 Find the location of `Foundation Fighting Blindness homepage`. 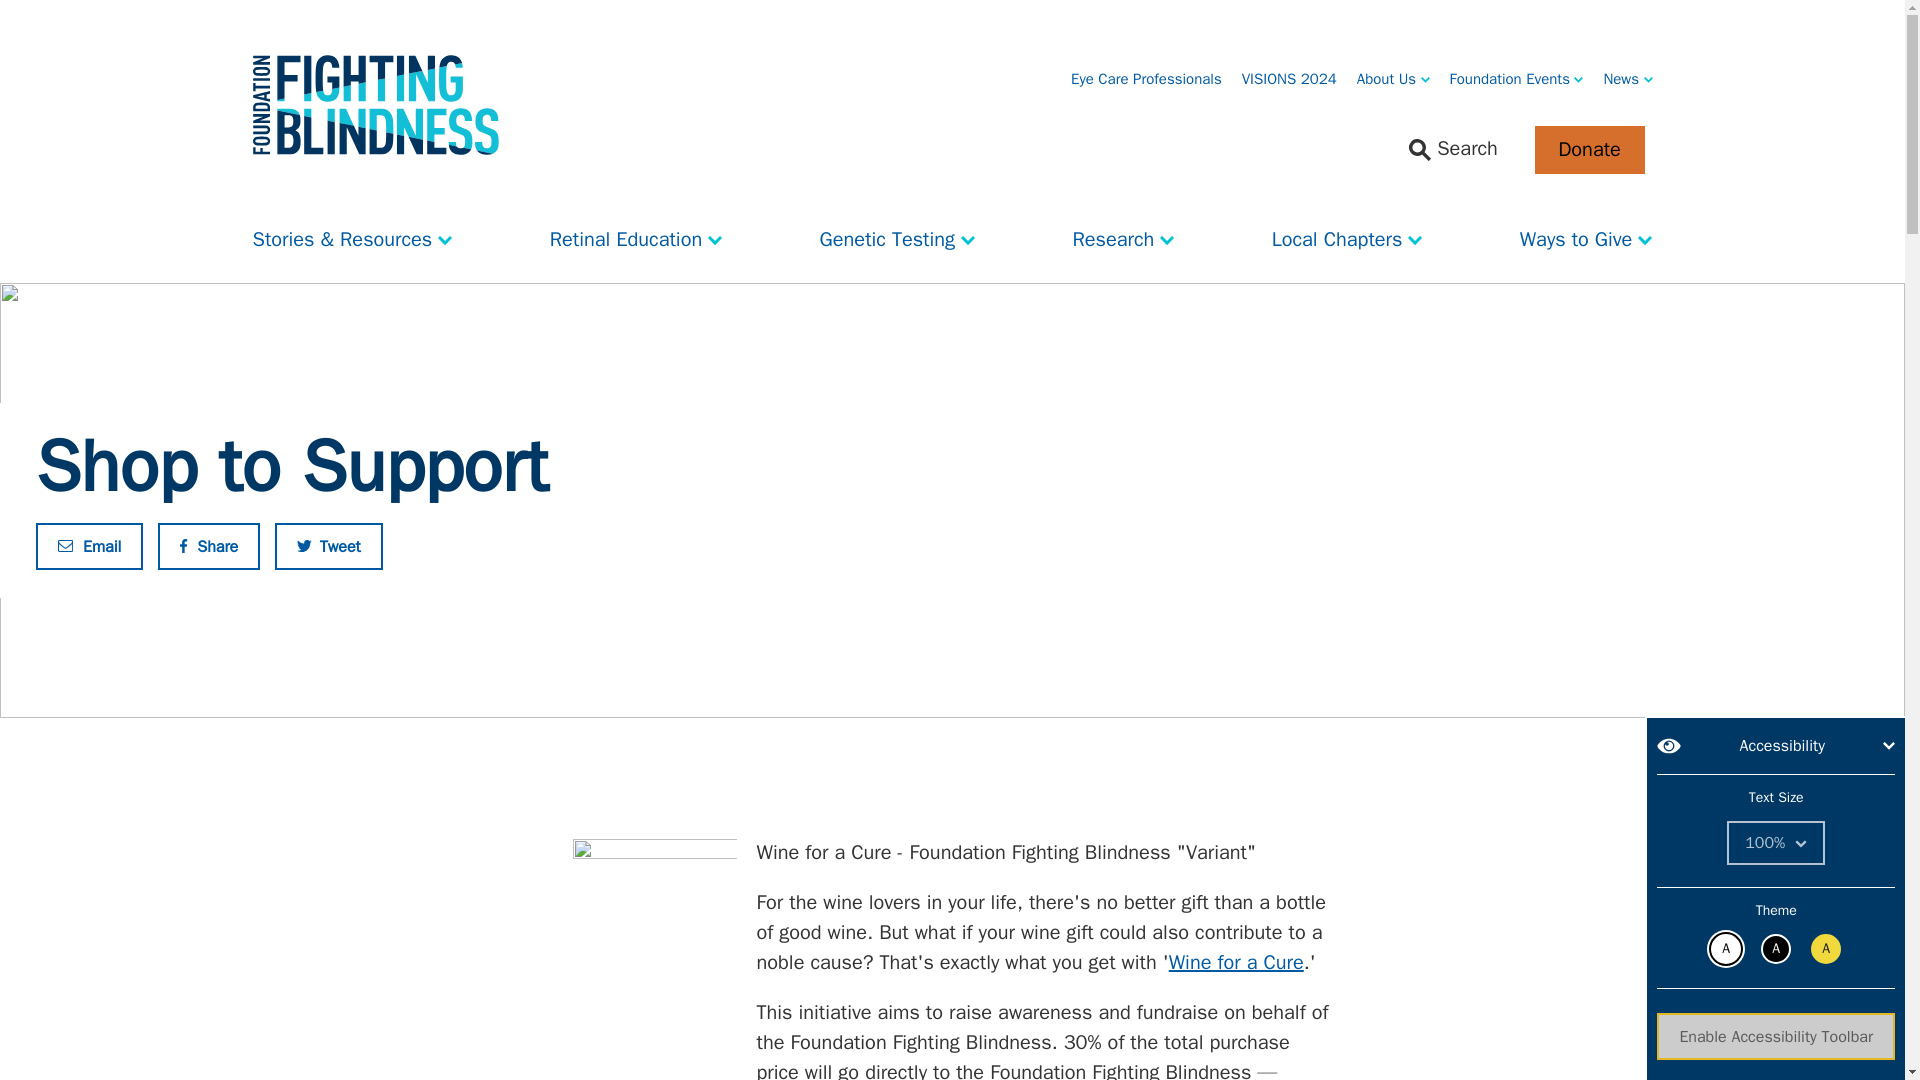

Foundation Fighting Blindness homepage is located at coordinates (374, 106).